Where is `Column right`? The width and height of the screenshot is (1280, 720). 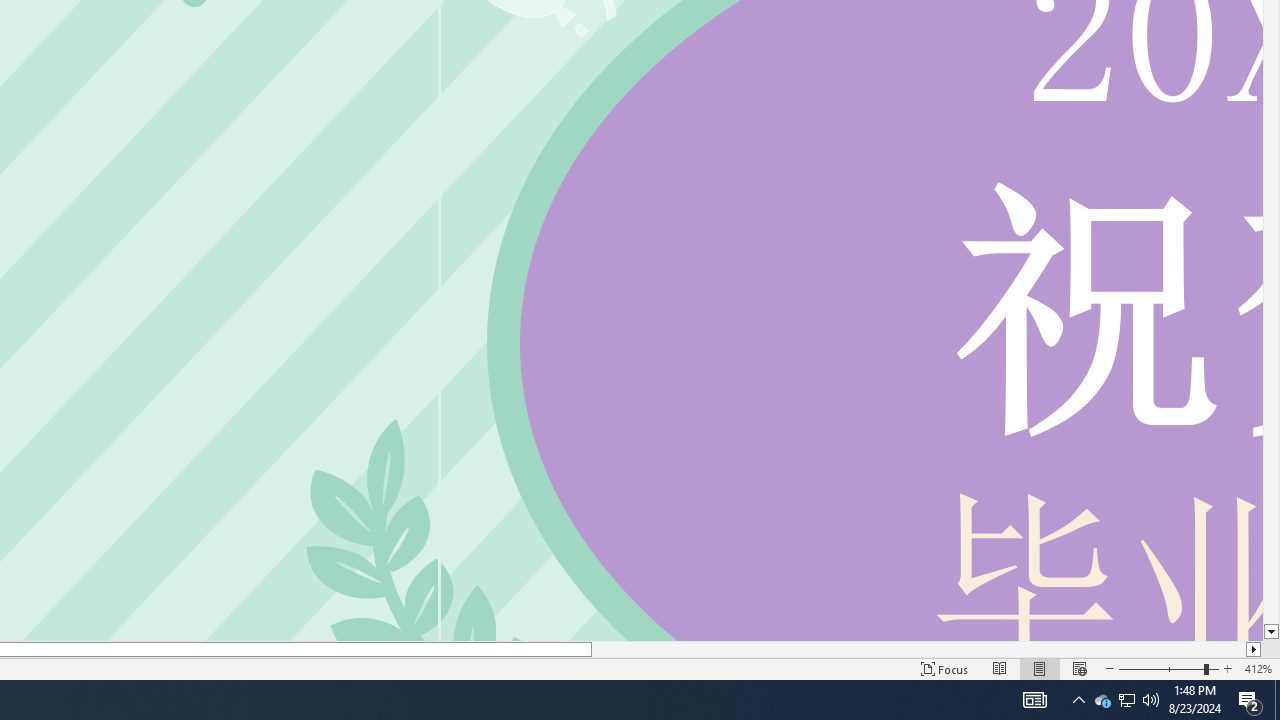
Column right is located at coordinates (1254, 649).